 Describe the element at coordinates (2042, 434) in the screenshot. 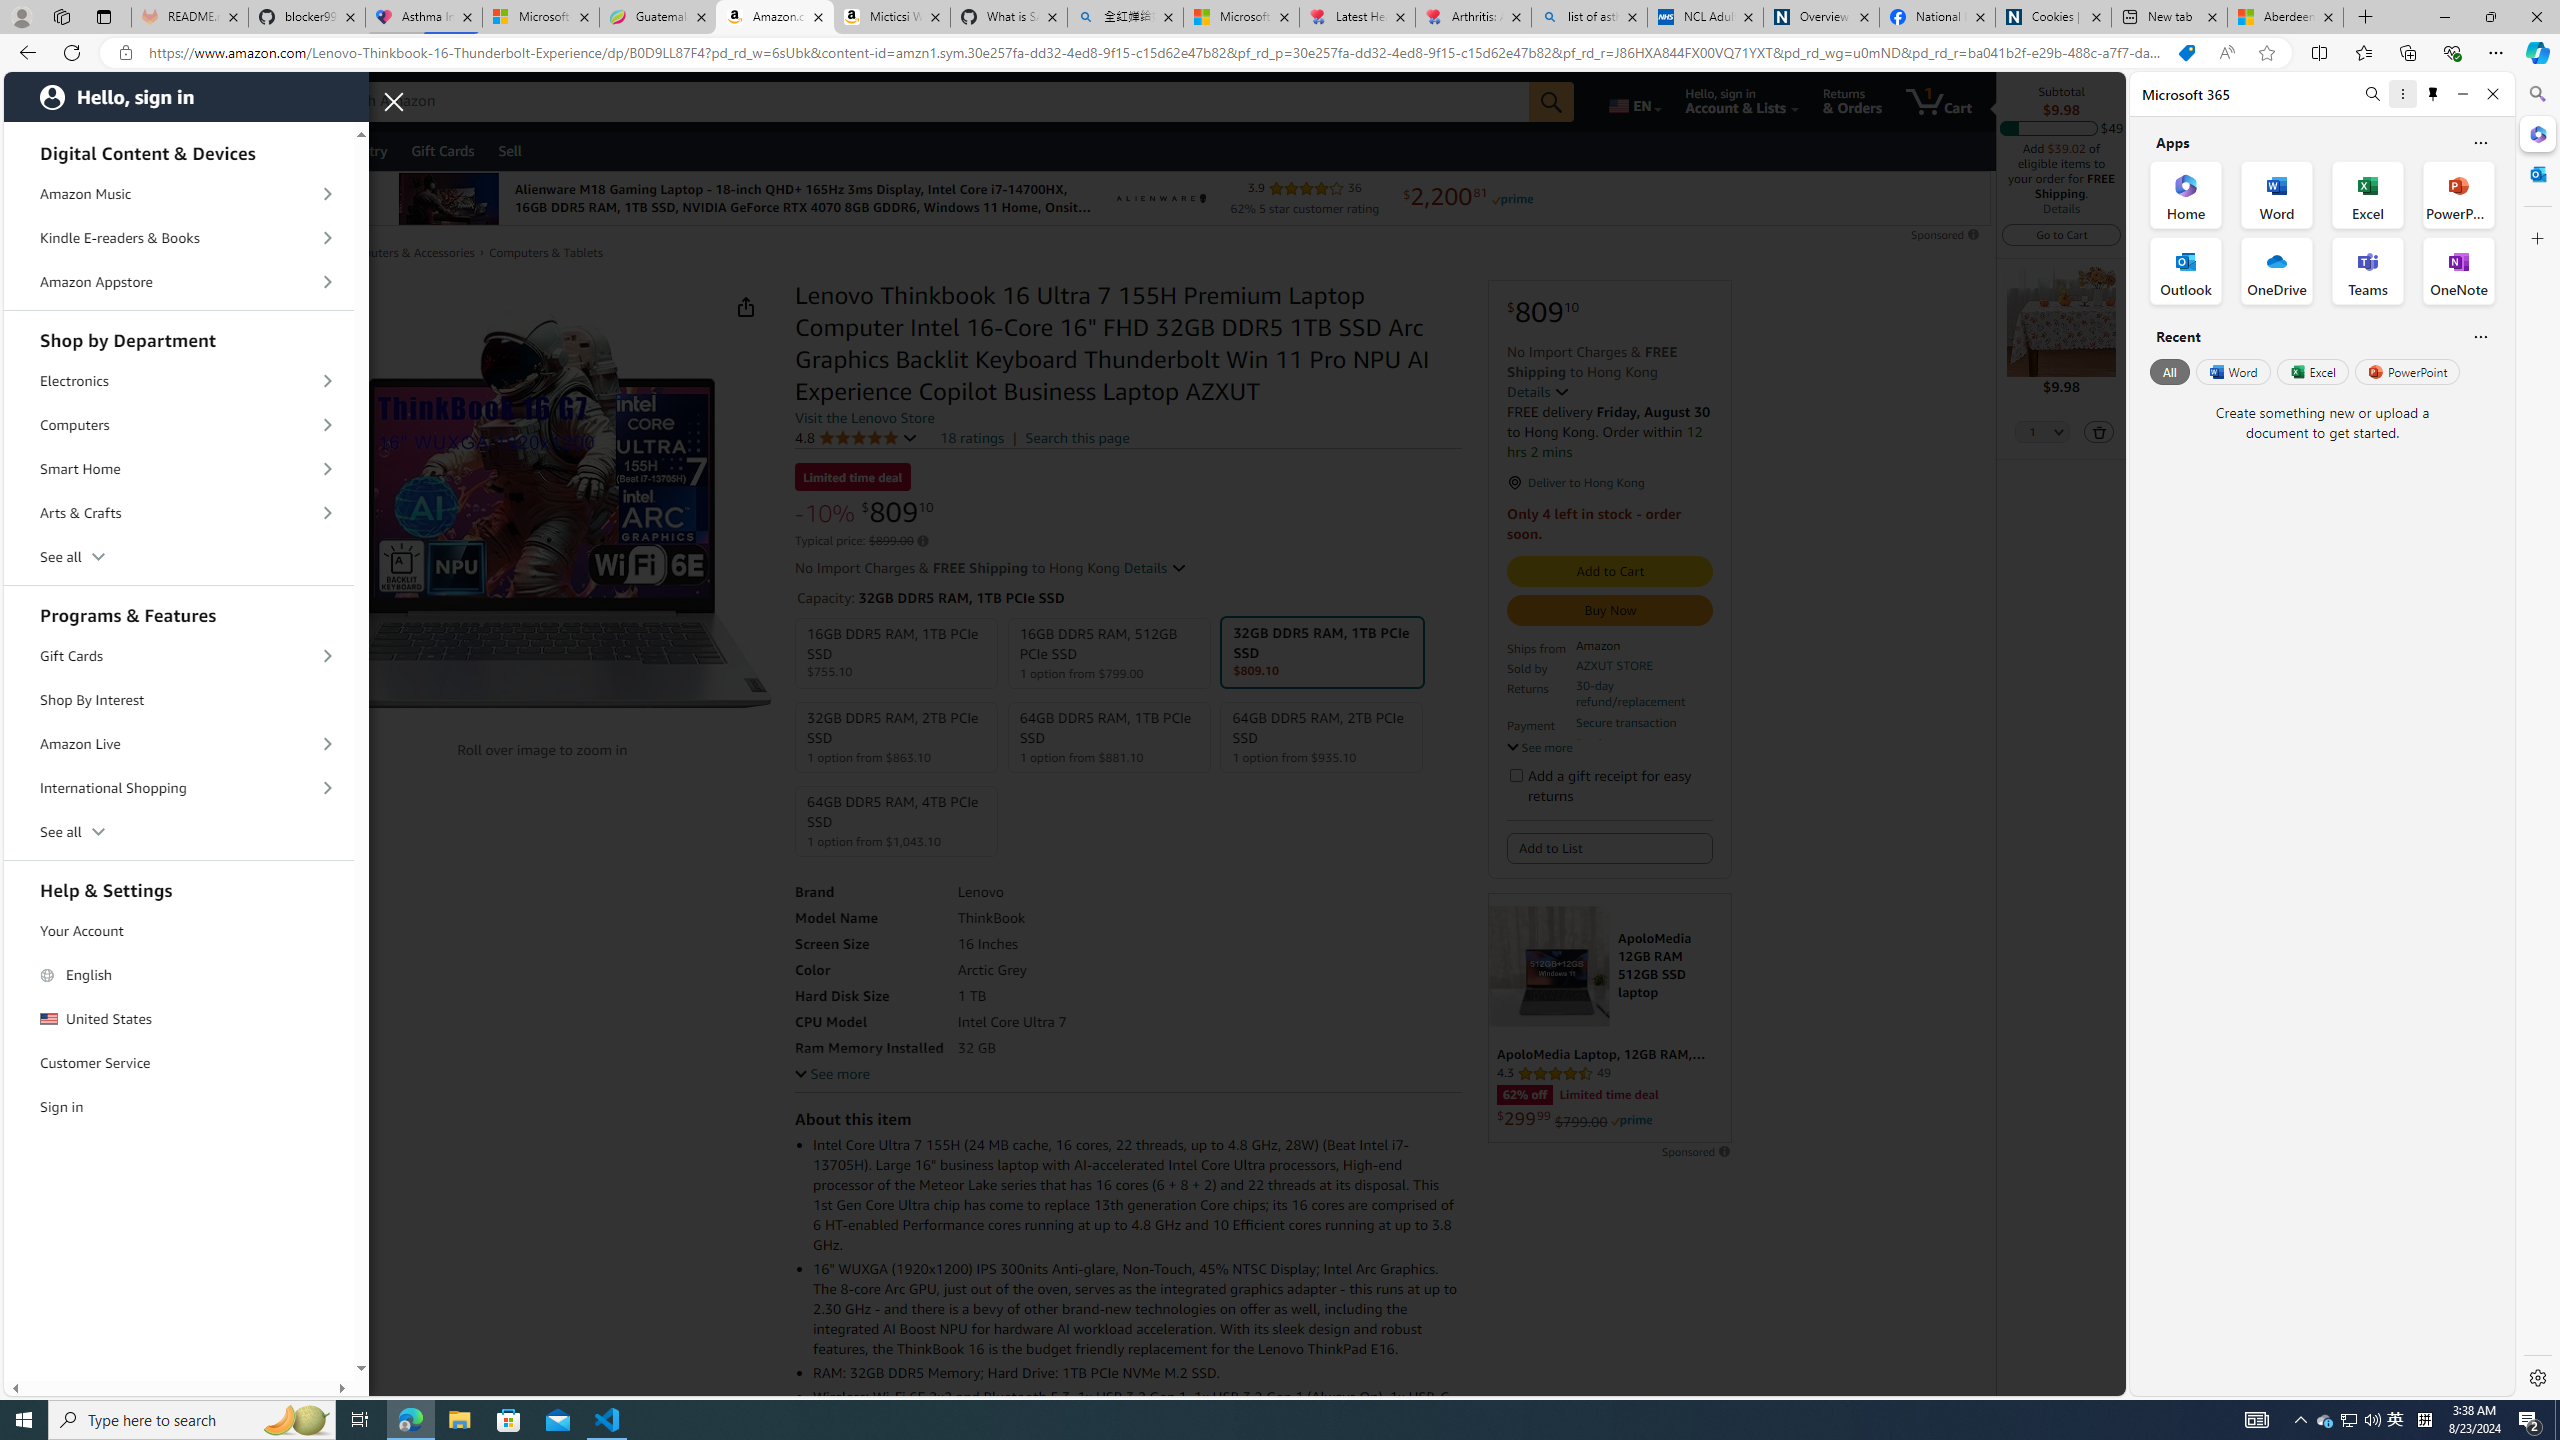

I see `Quantity Selector` at that location.